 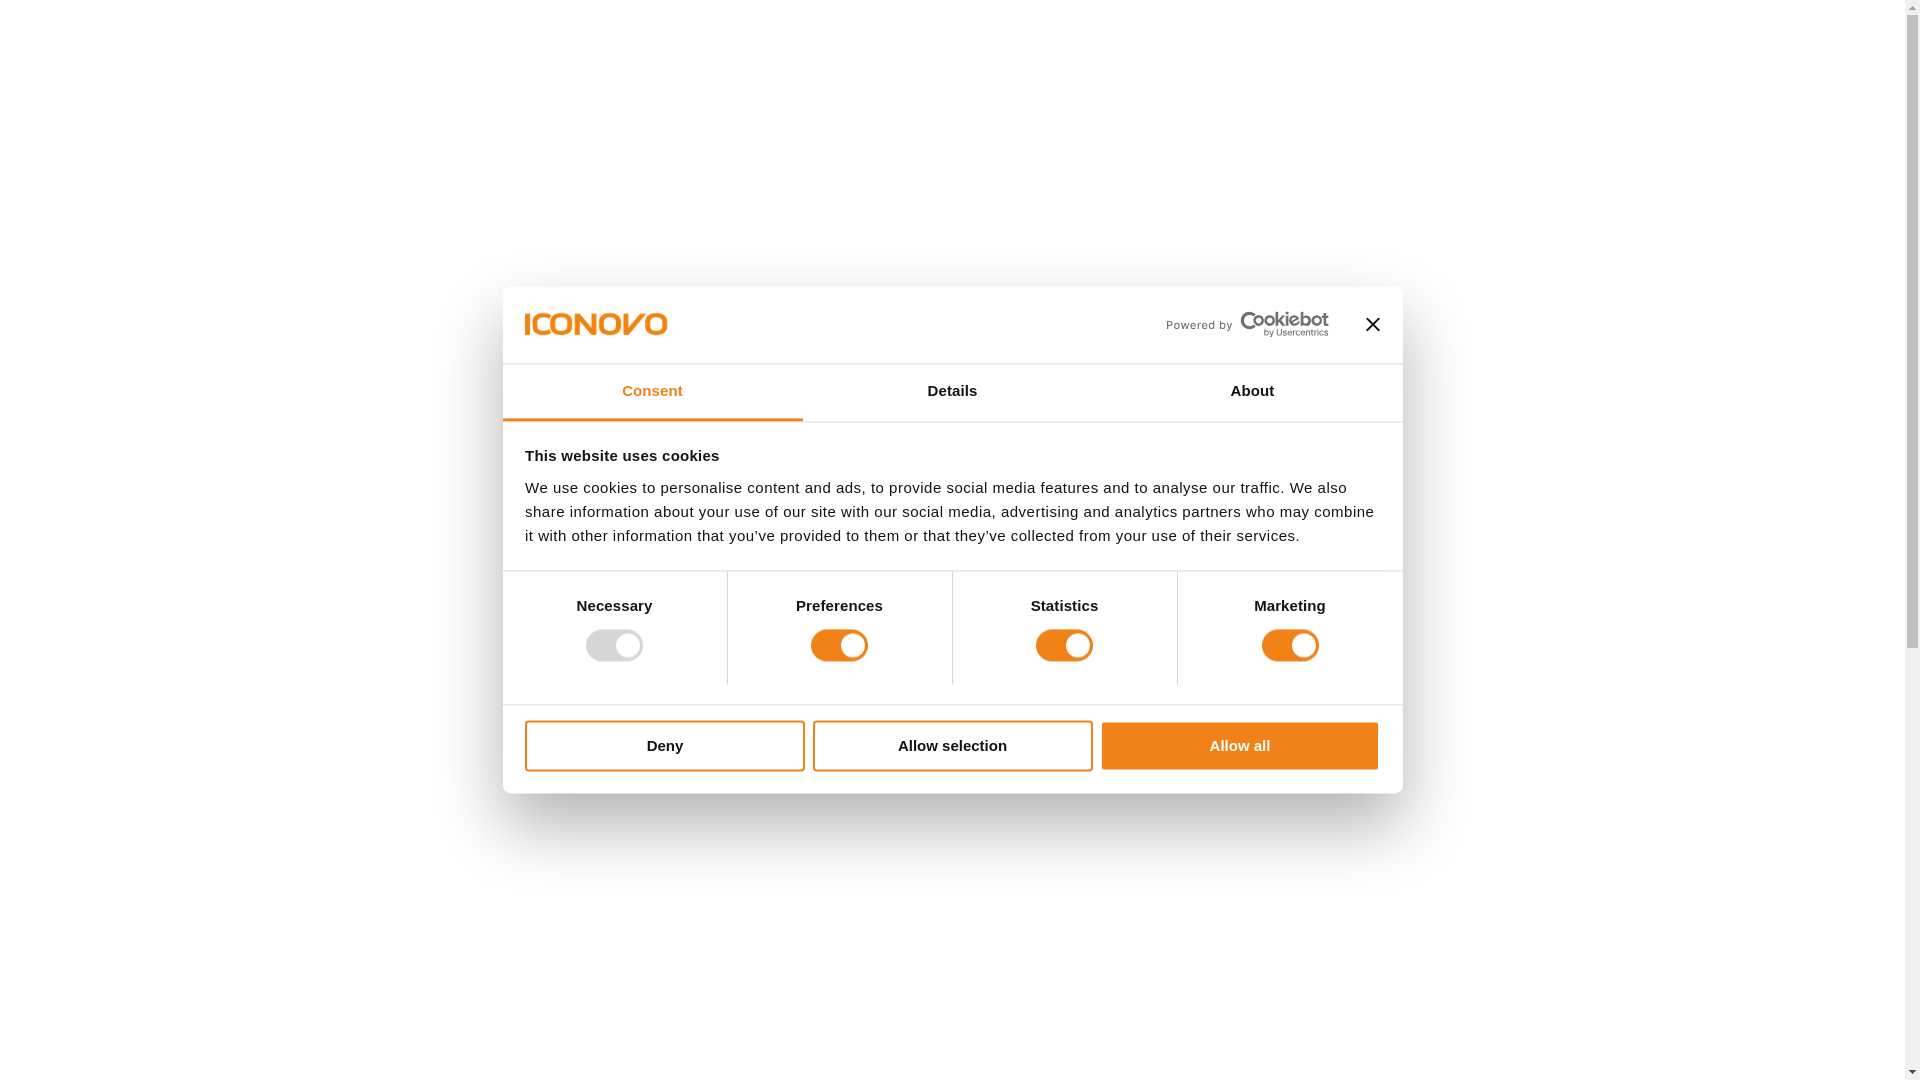 I want to click on Details, so click(x=952, y=392).